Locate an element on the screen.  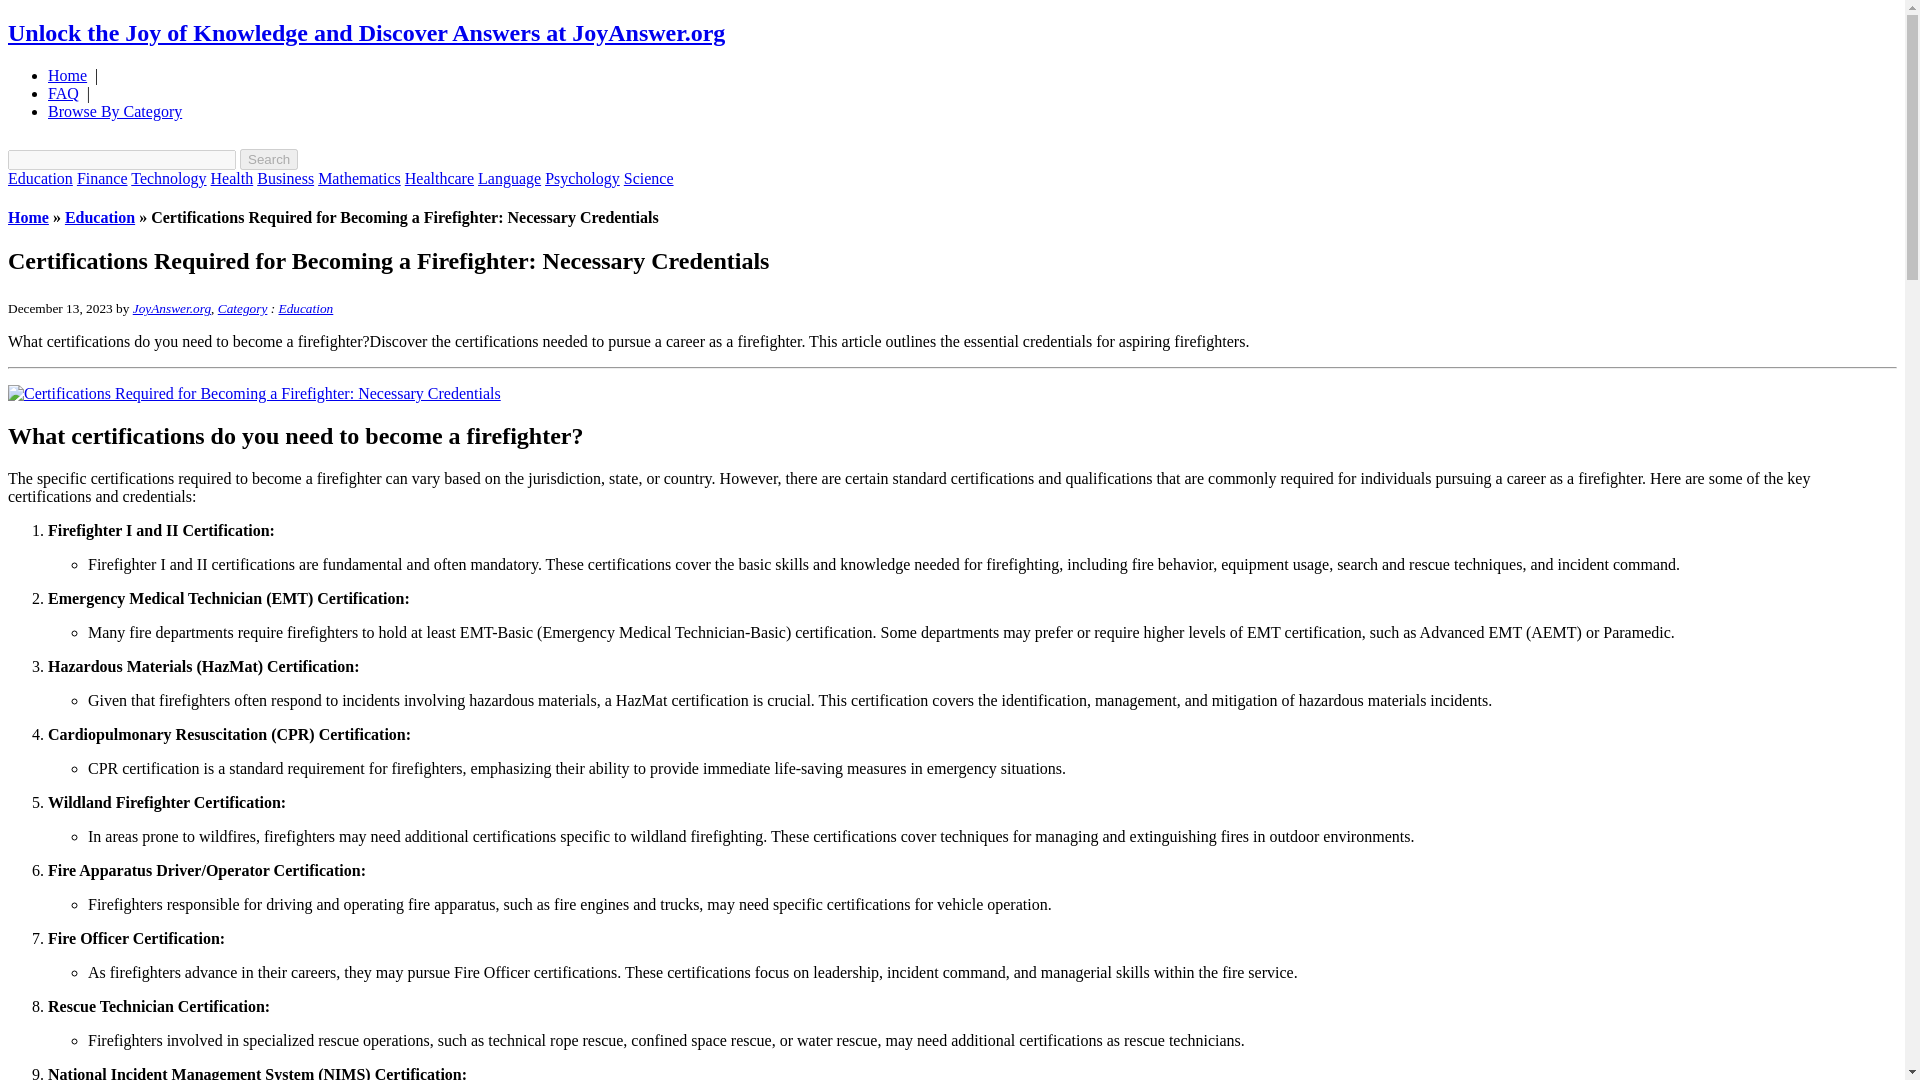
Home is located at coordinates (28, 217).